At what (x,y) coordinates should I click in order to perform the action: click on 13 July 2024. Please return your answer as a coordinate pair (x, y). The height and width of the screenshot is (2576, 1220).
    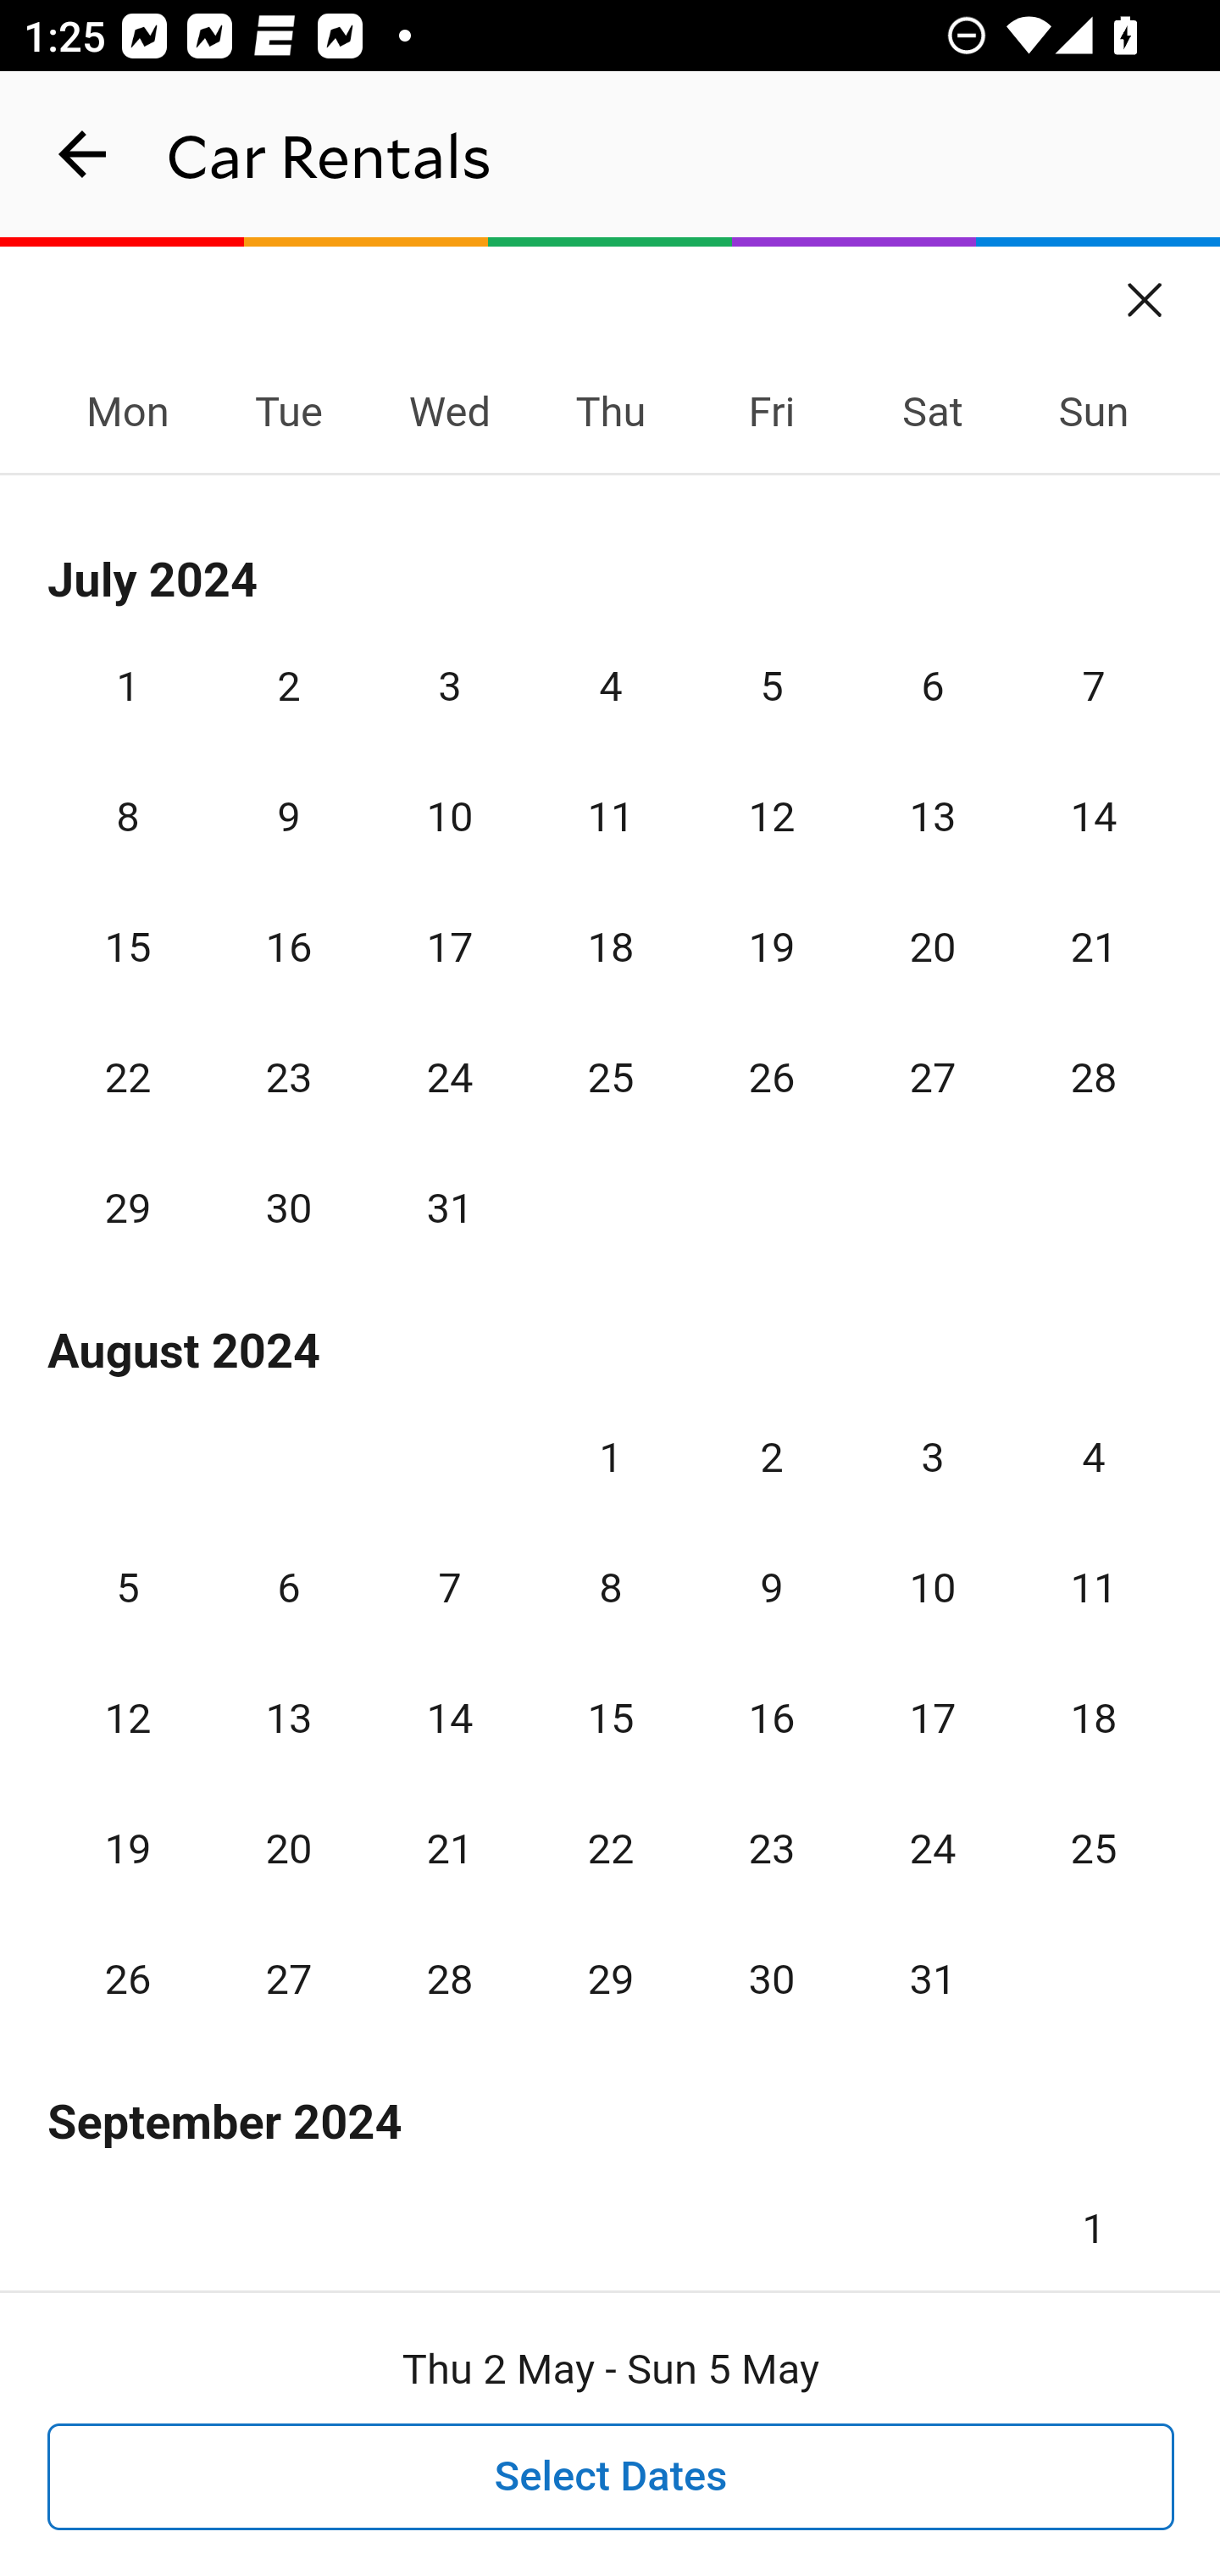
    Looking at the image, I should click on (932, 817).